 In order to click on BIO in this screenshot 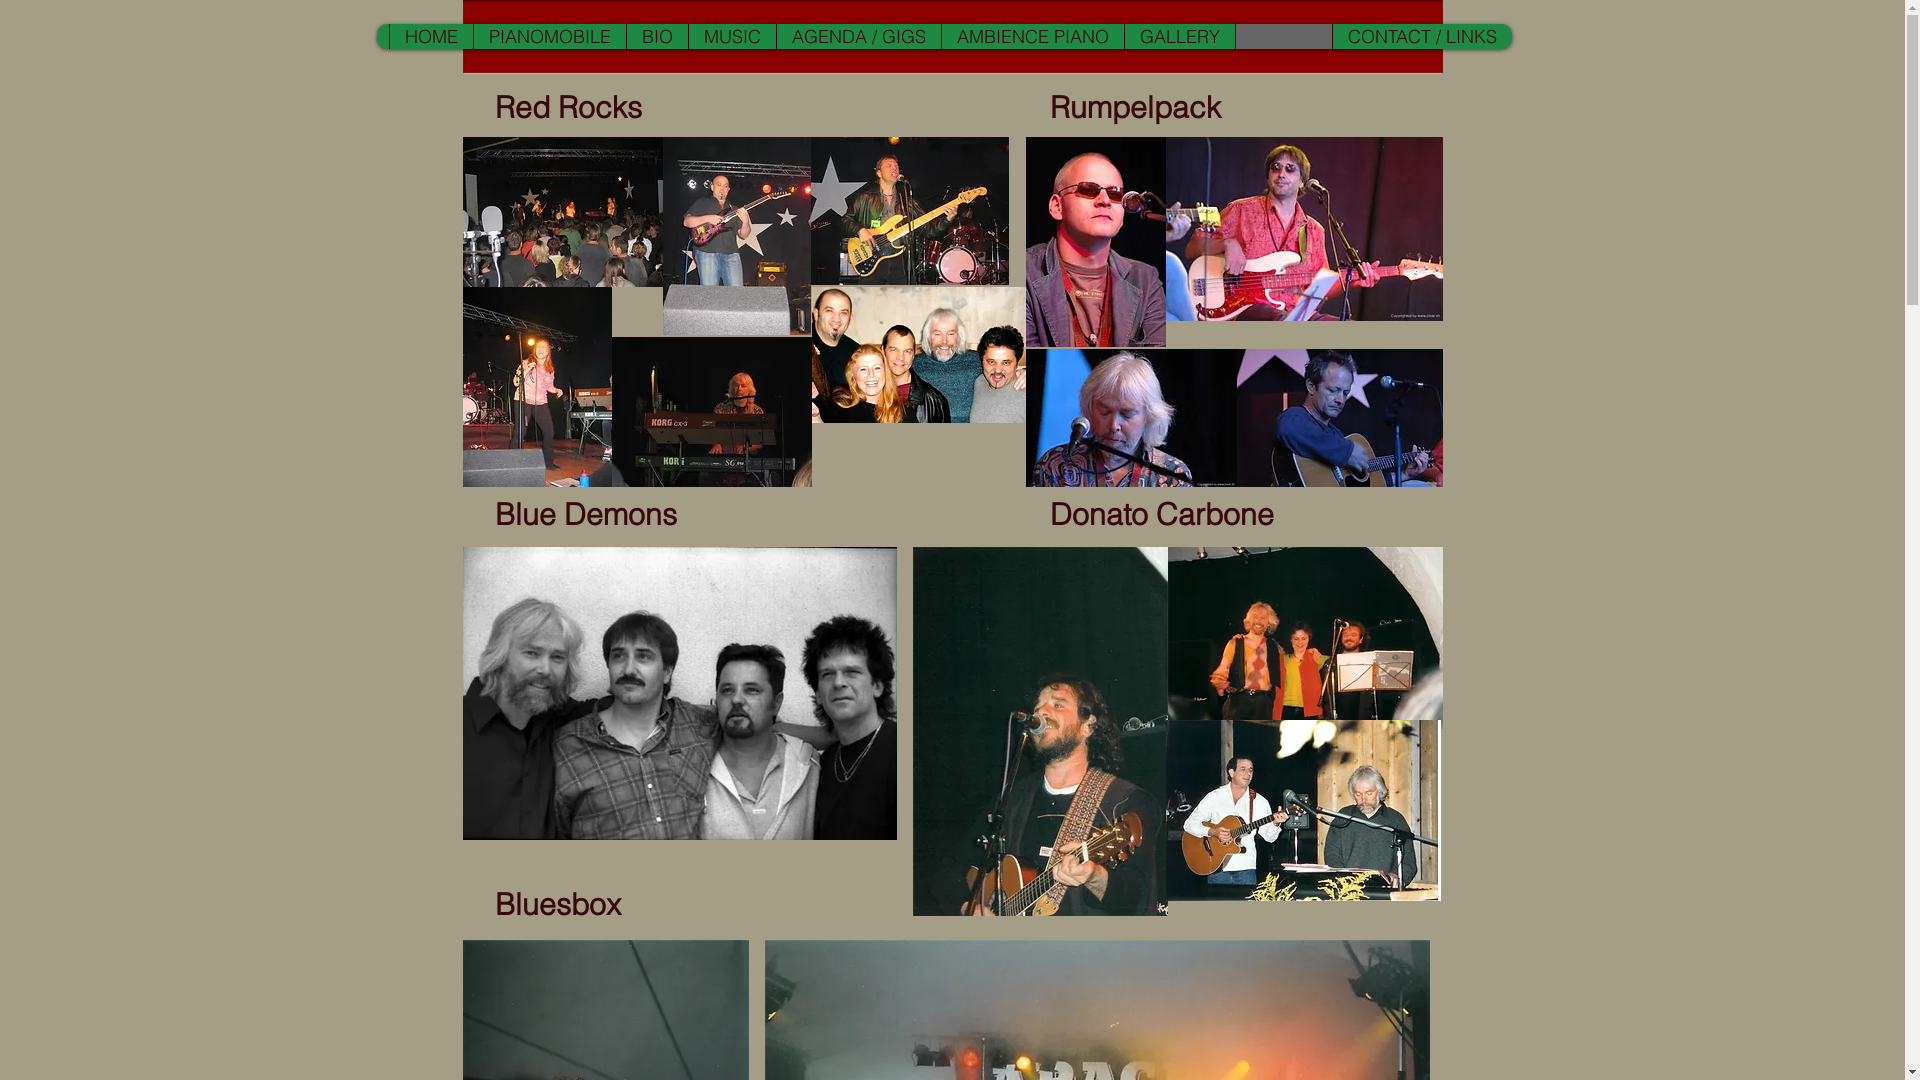, I will do `click(657, 36)`.